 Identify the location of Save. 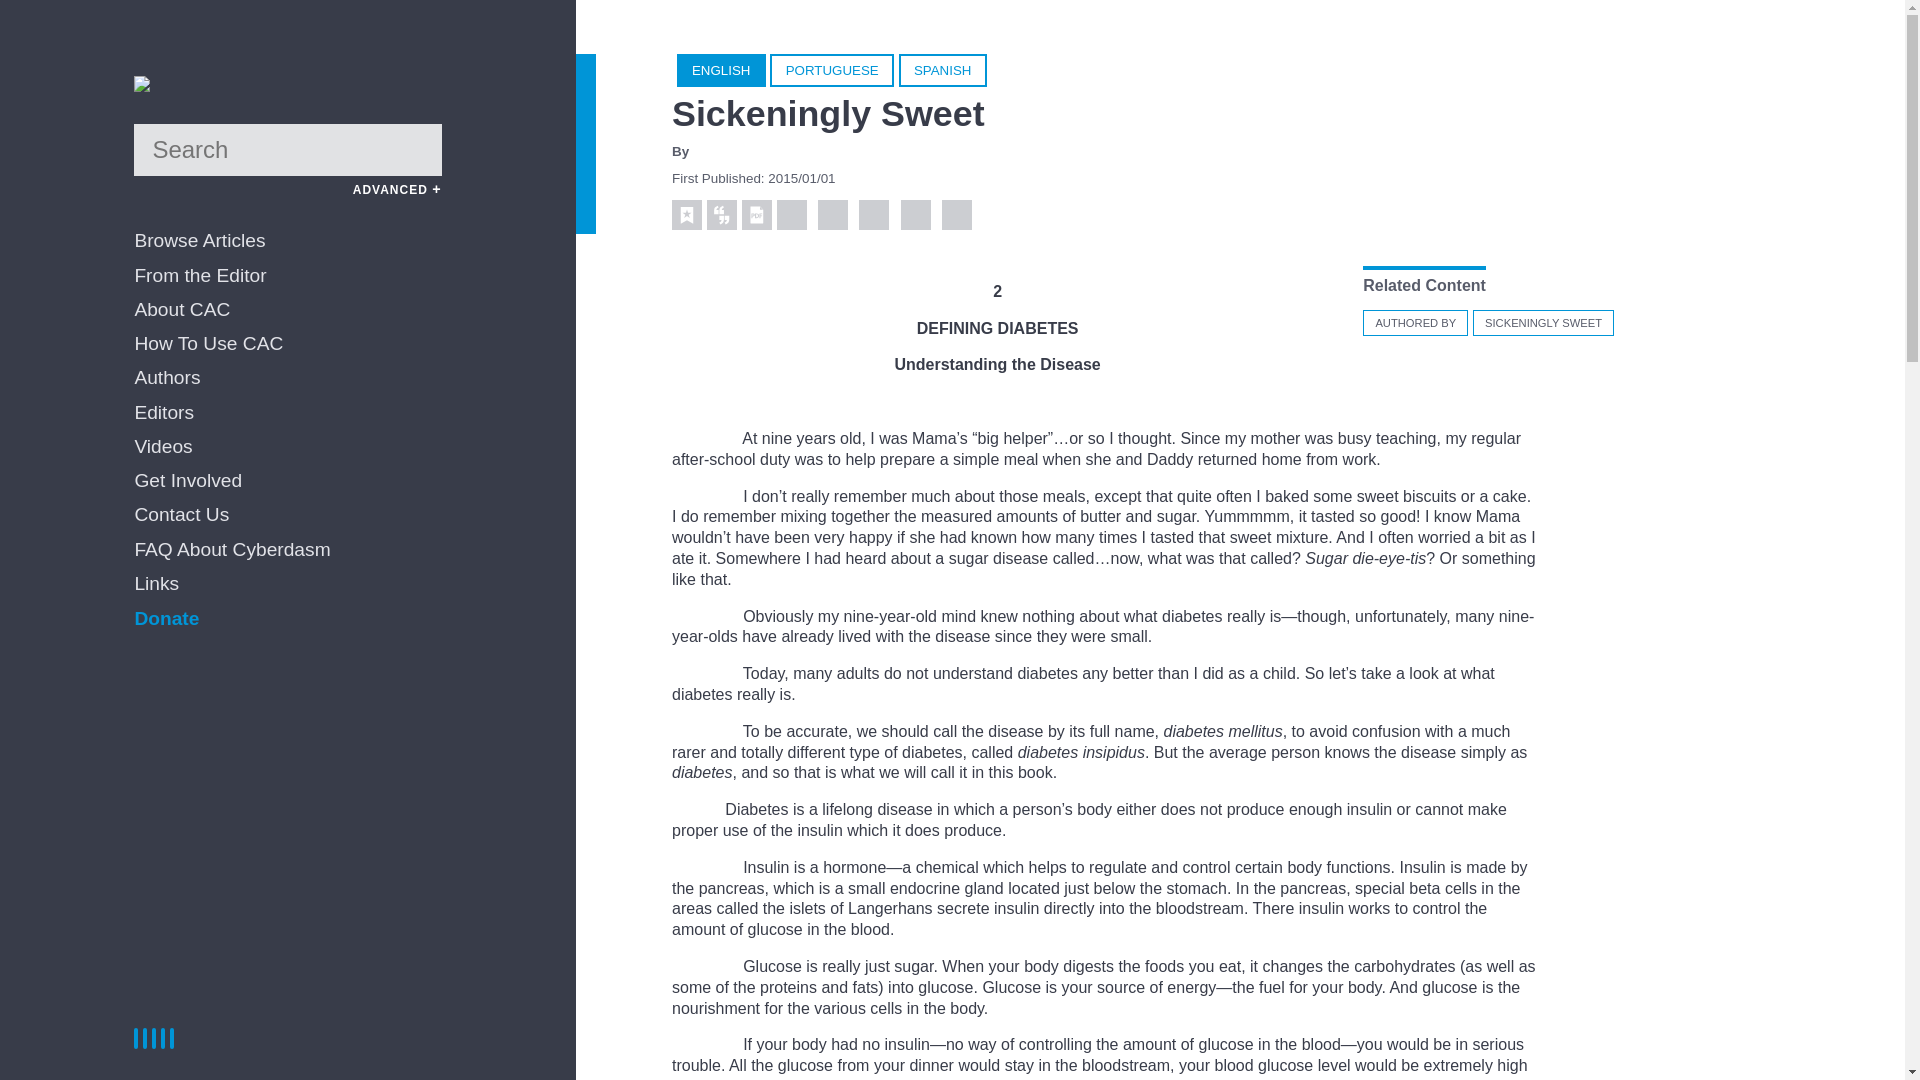
(687, 214).